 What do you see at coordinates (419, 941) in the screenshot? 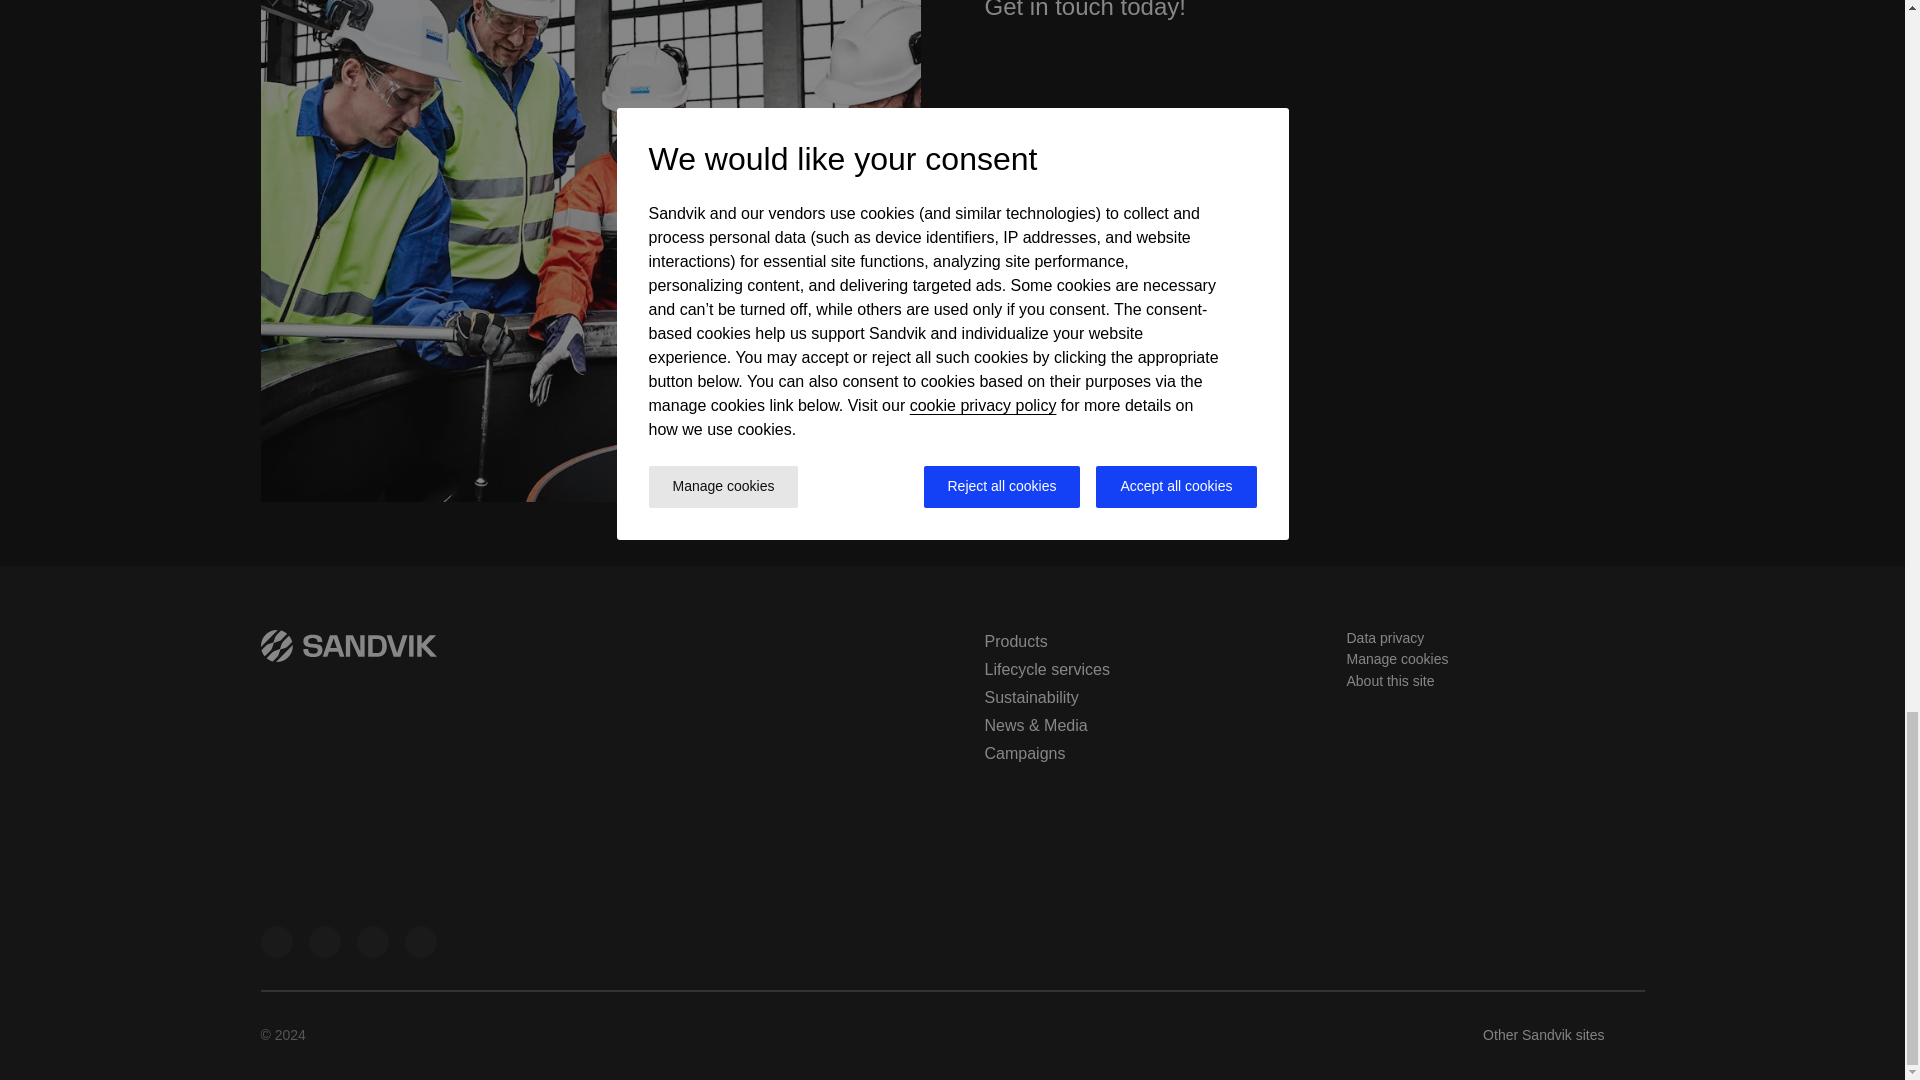
I see `Sandvik Rock Processing - Youtube` at bounding box center [419, 941].